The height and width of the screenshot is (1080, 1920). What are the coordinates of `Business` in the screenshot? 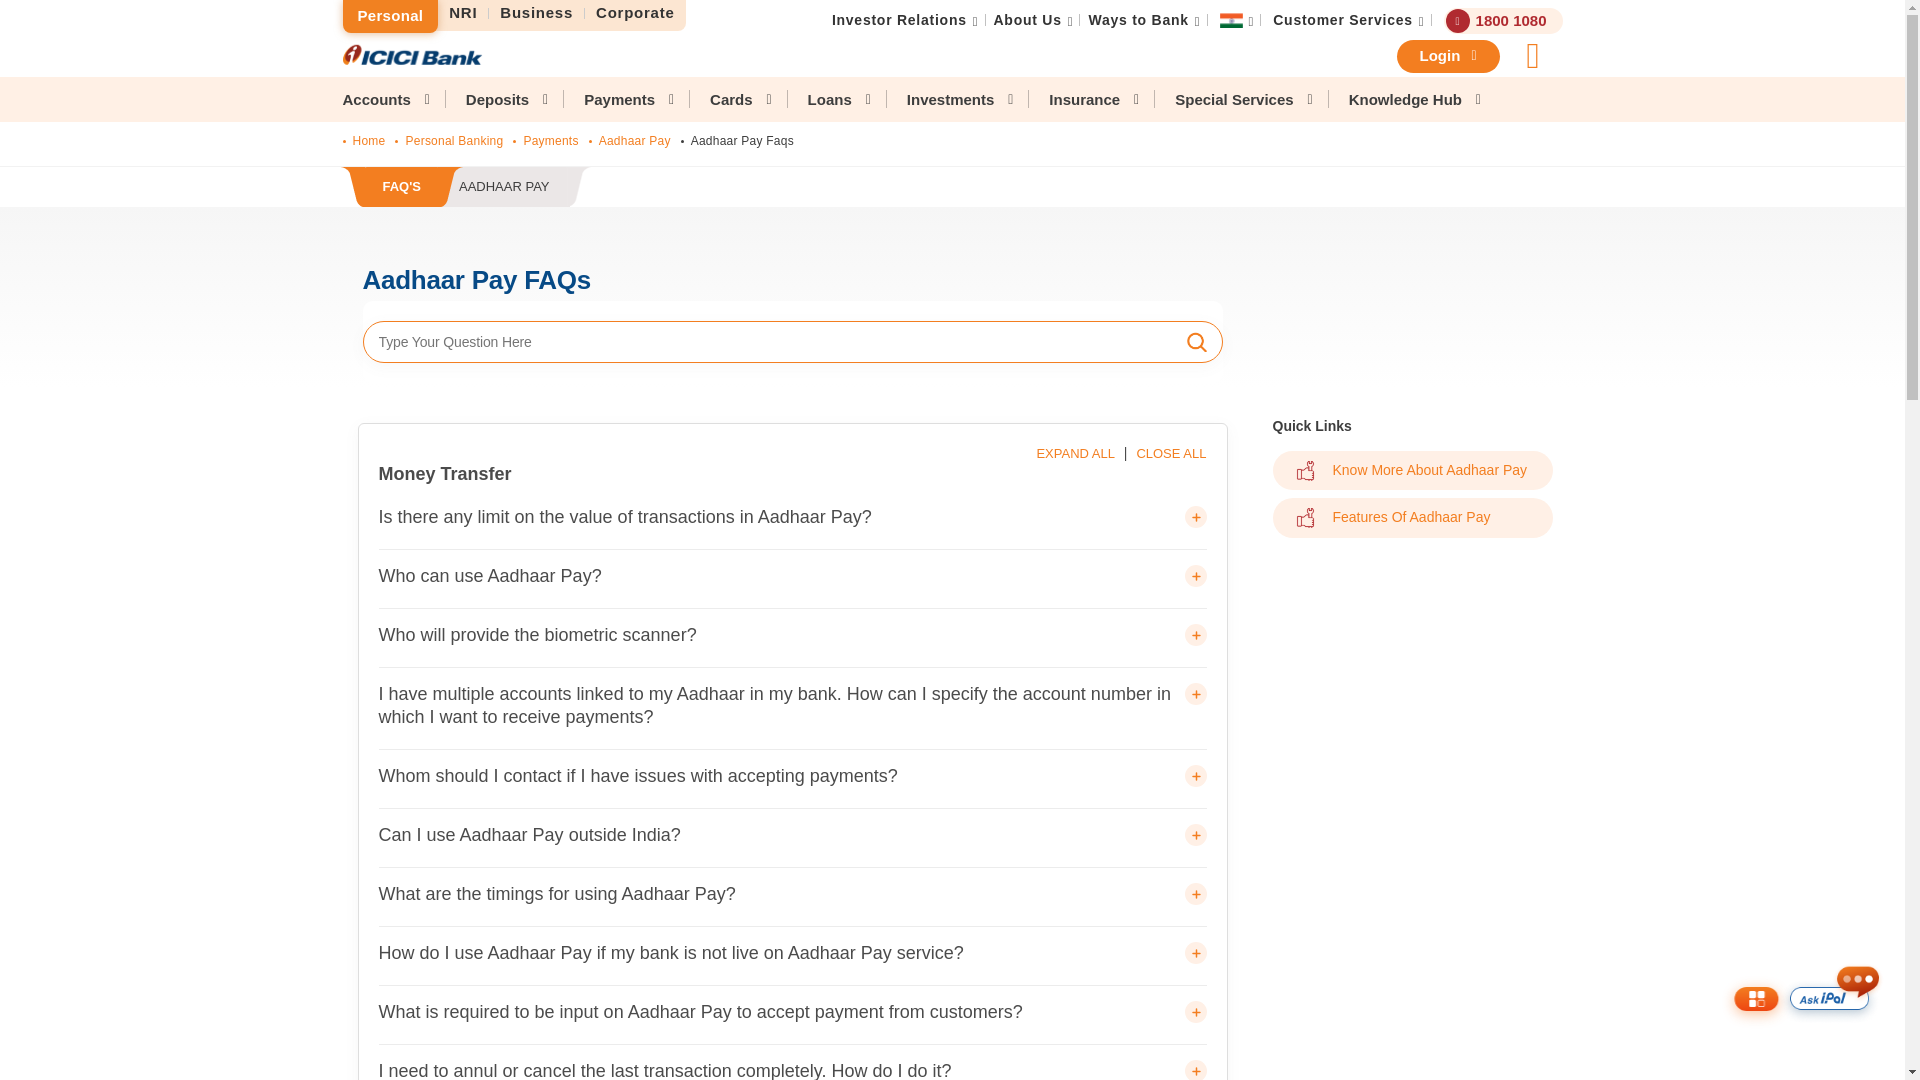 It's located at (1028, 20).